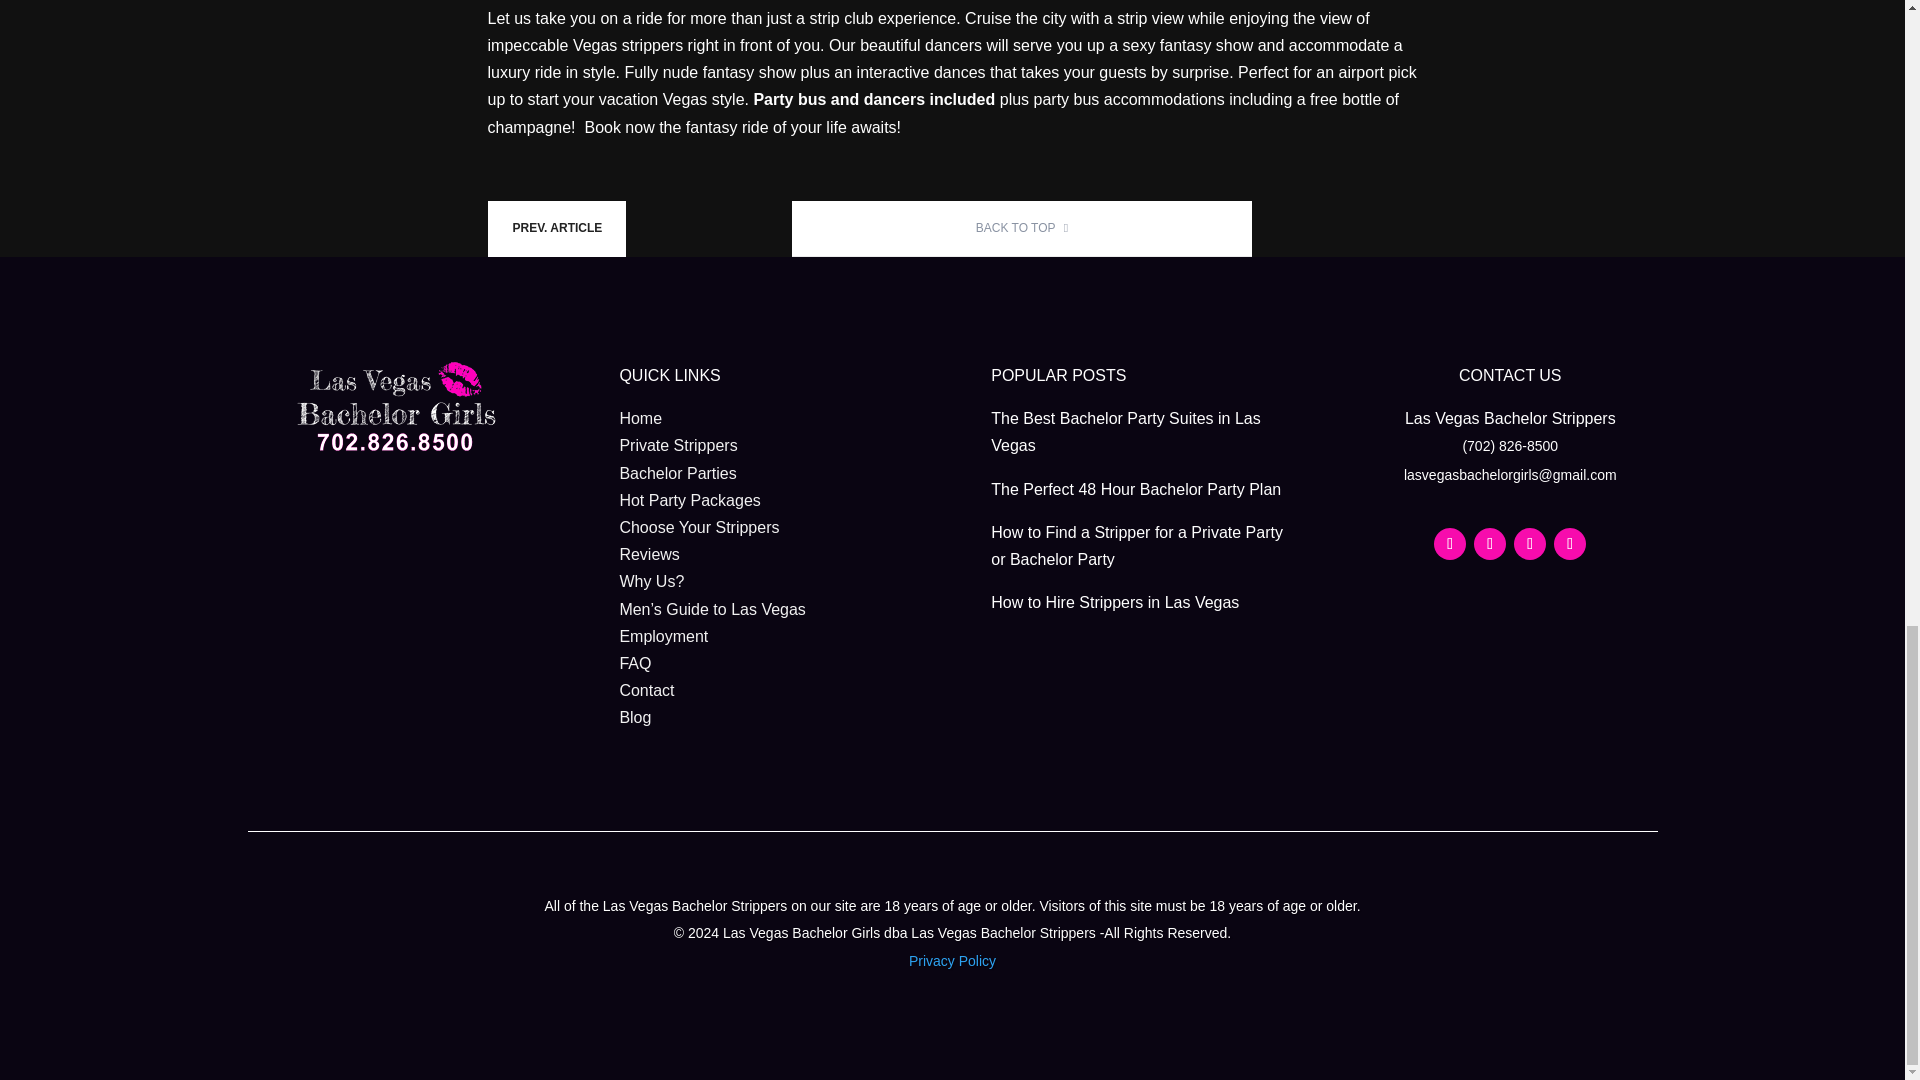 The height and width of the screenshot is (1080, 1920). I want to click on PREV. ARTICLE, so click(557, 228).